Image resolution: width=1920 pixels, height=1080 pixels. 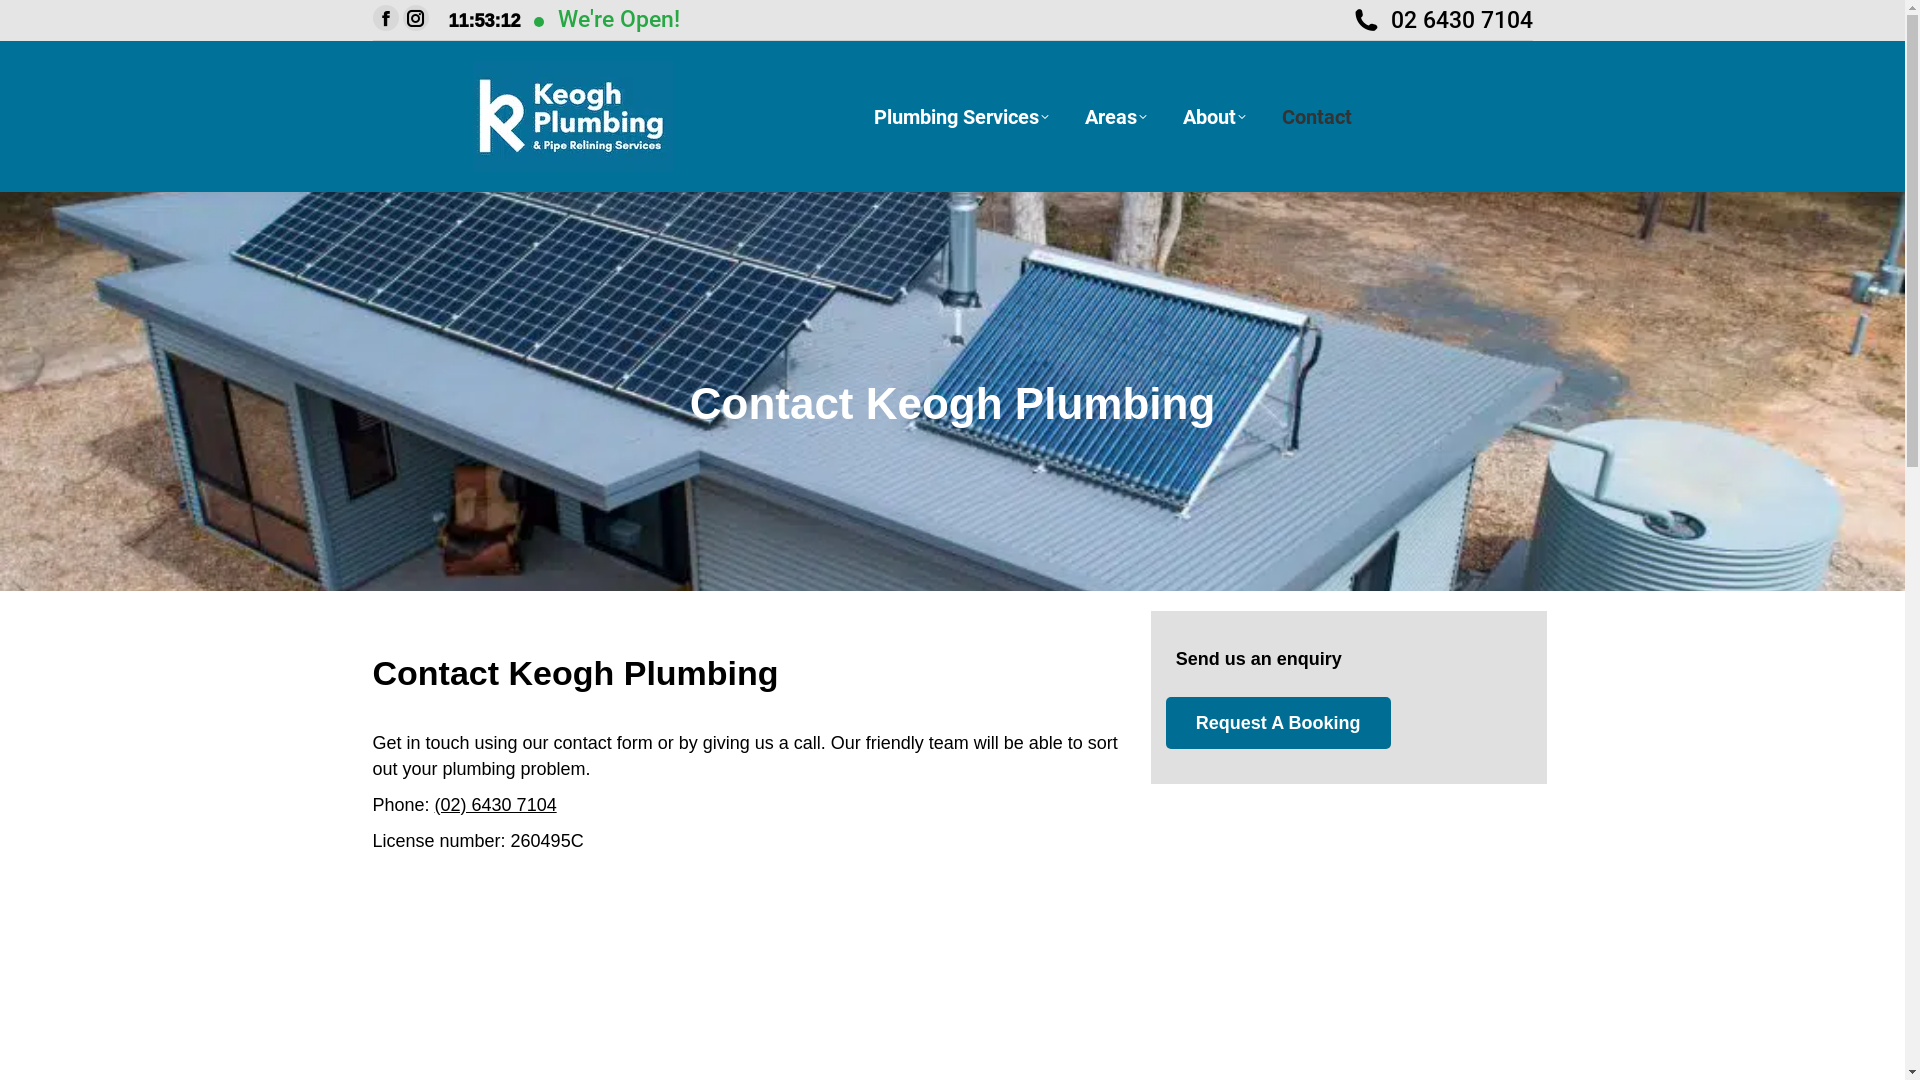 What do you see at coordinates (496, 805) in the screenshot?
I see `(02) 6430 7104` at bounding box center [496, 805].